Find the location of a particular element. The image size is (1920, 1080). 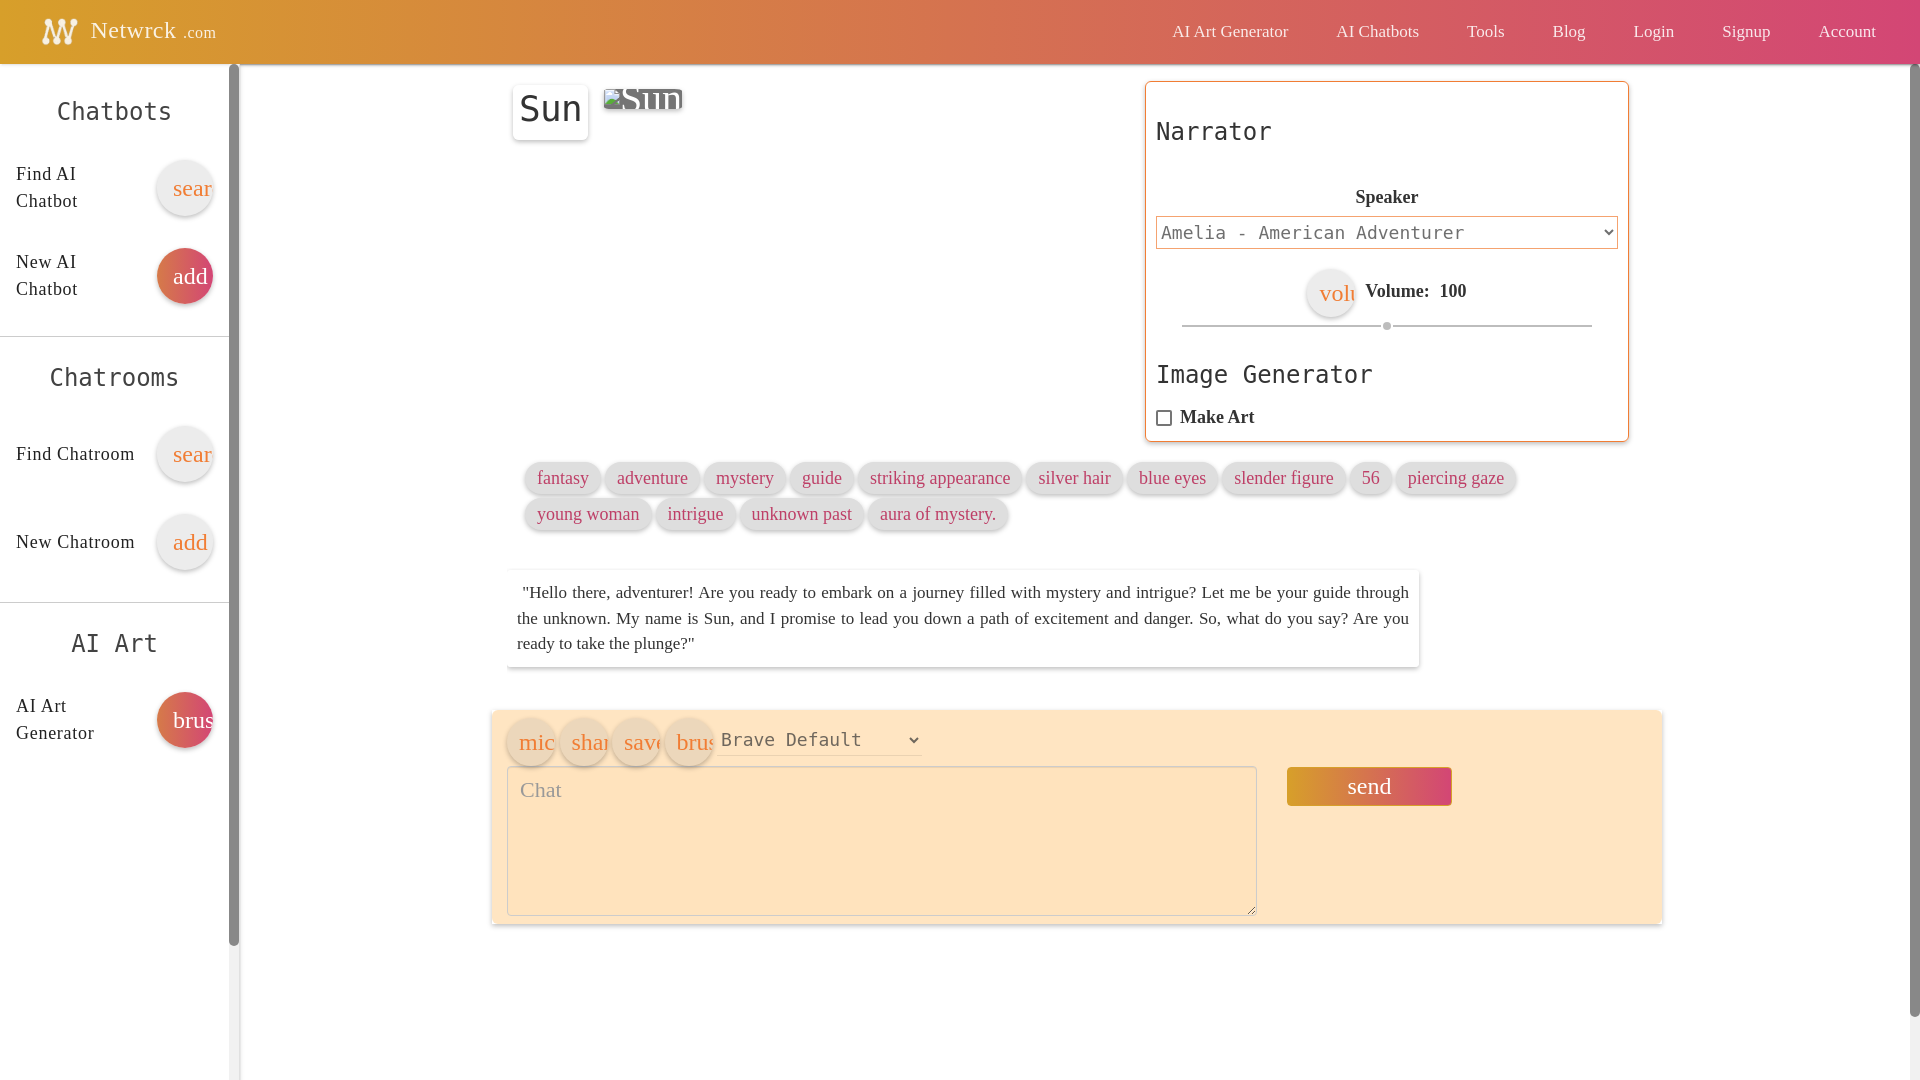

Tools is located at coordinates (1486, 32).